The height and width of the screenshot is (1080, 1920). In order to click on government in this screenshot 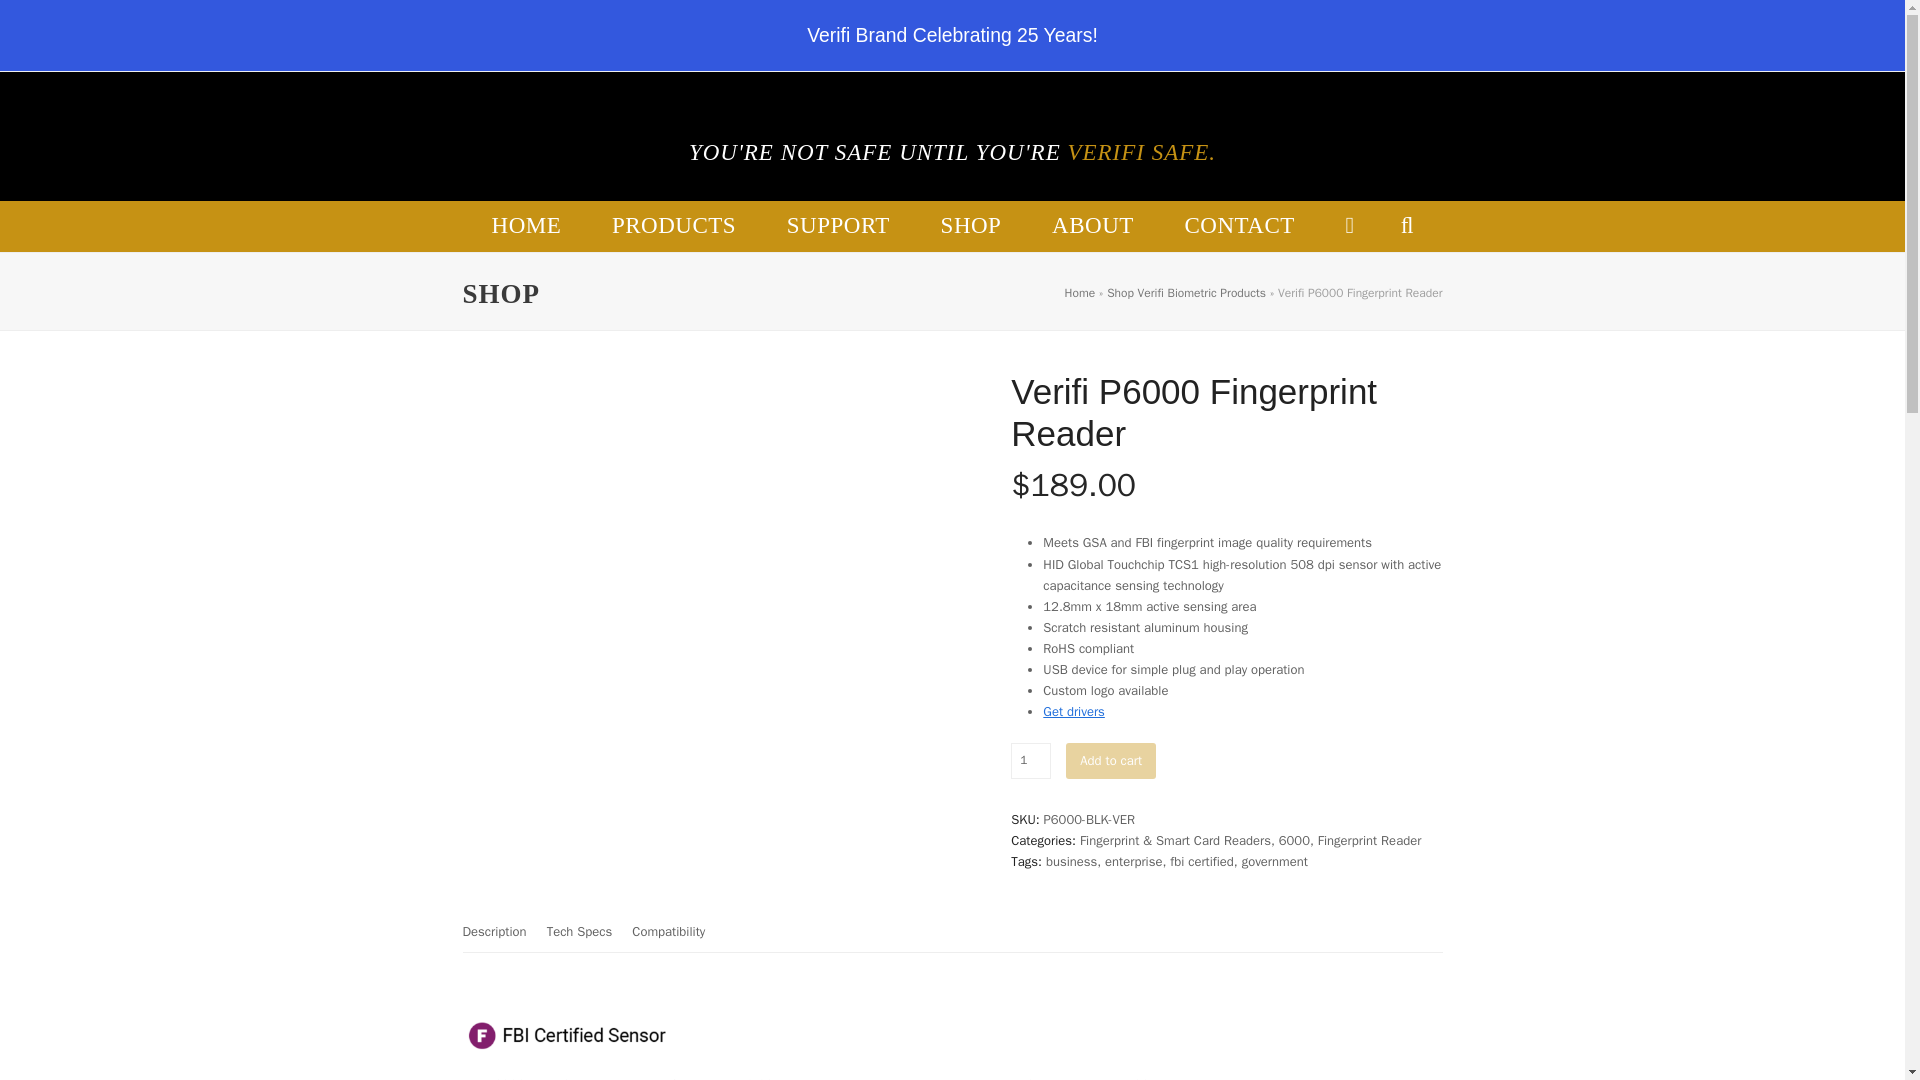, I will do `click(1274, 862)`.